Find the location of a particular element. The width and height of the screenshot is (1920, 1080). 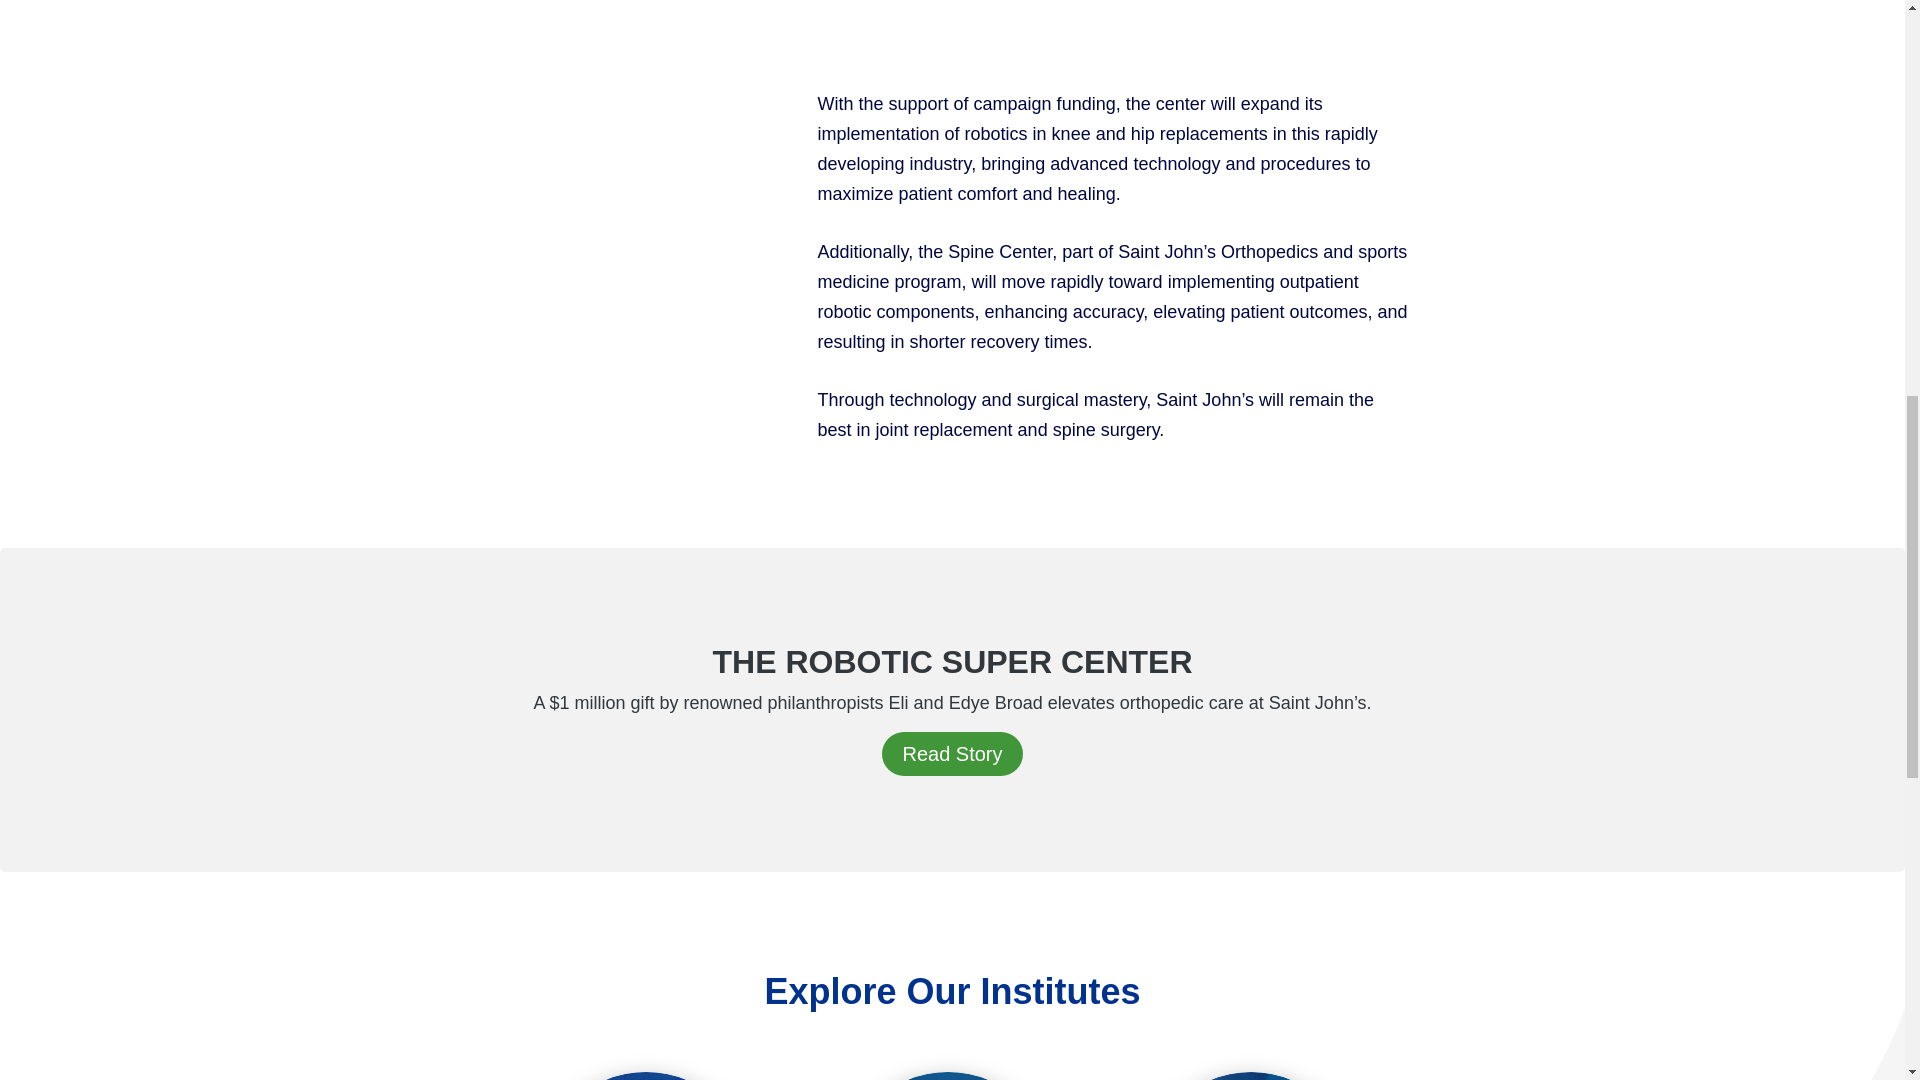

Read Story is located at coordinates (646, 1076).